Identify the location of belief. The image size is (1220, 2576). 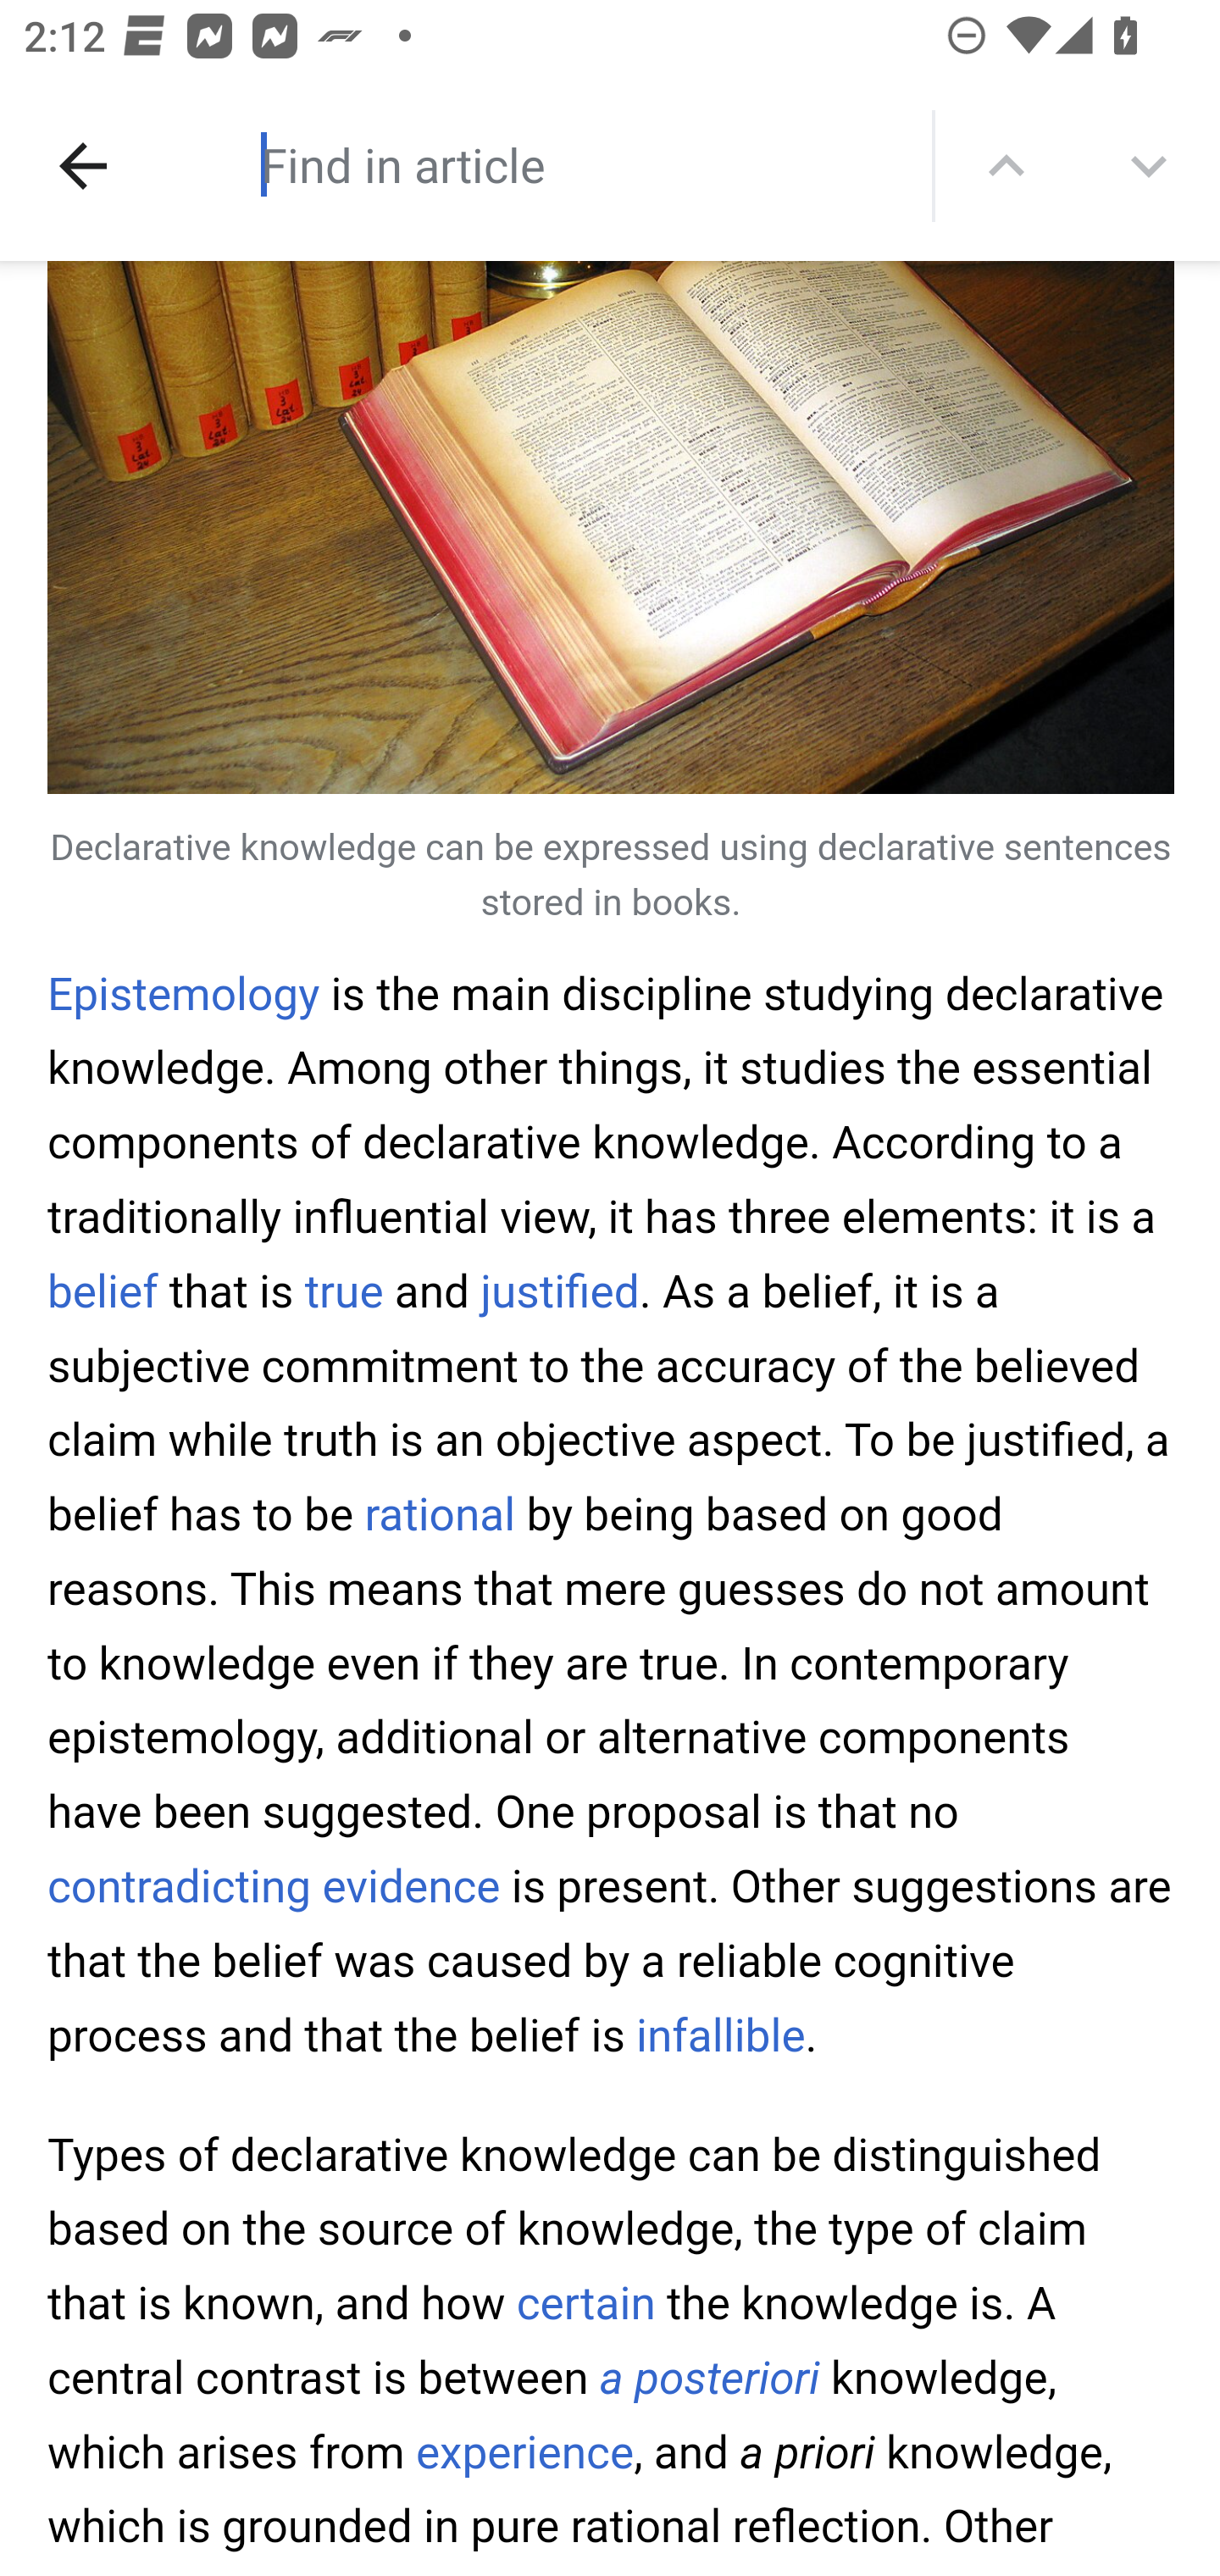
(103, 1291).